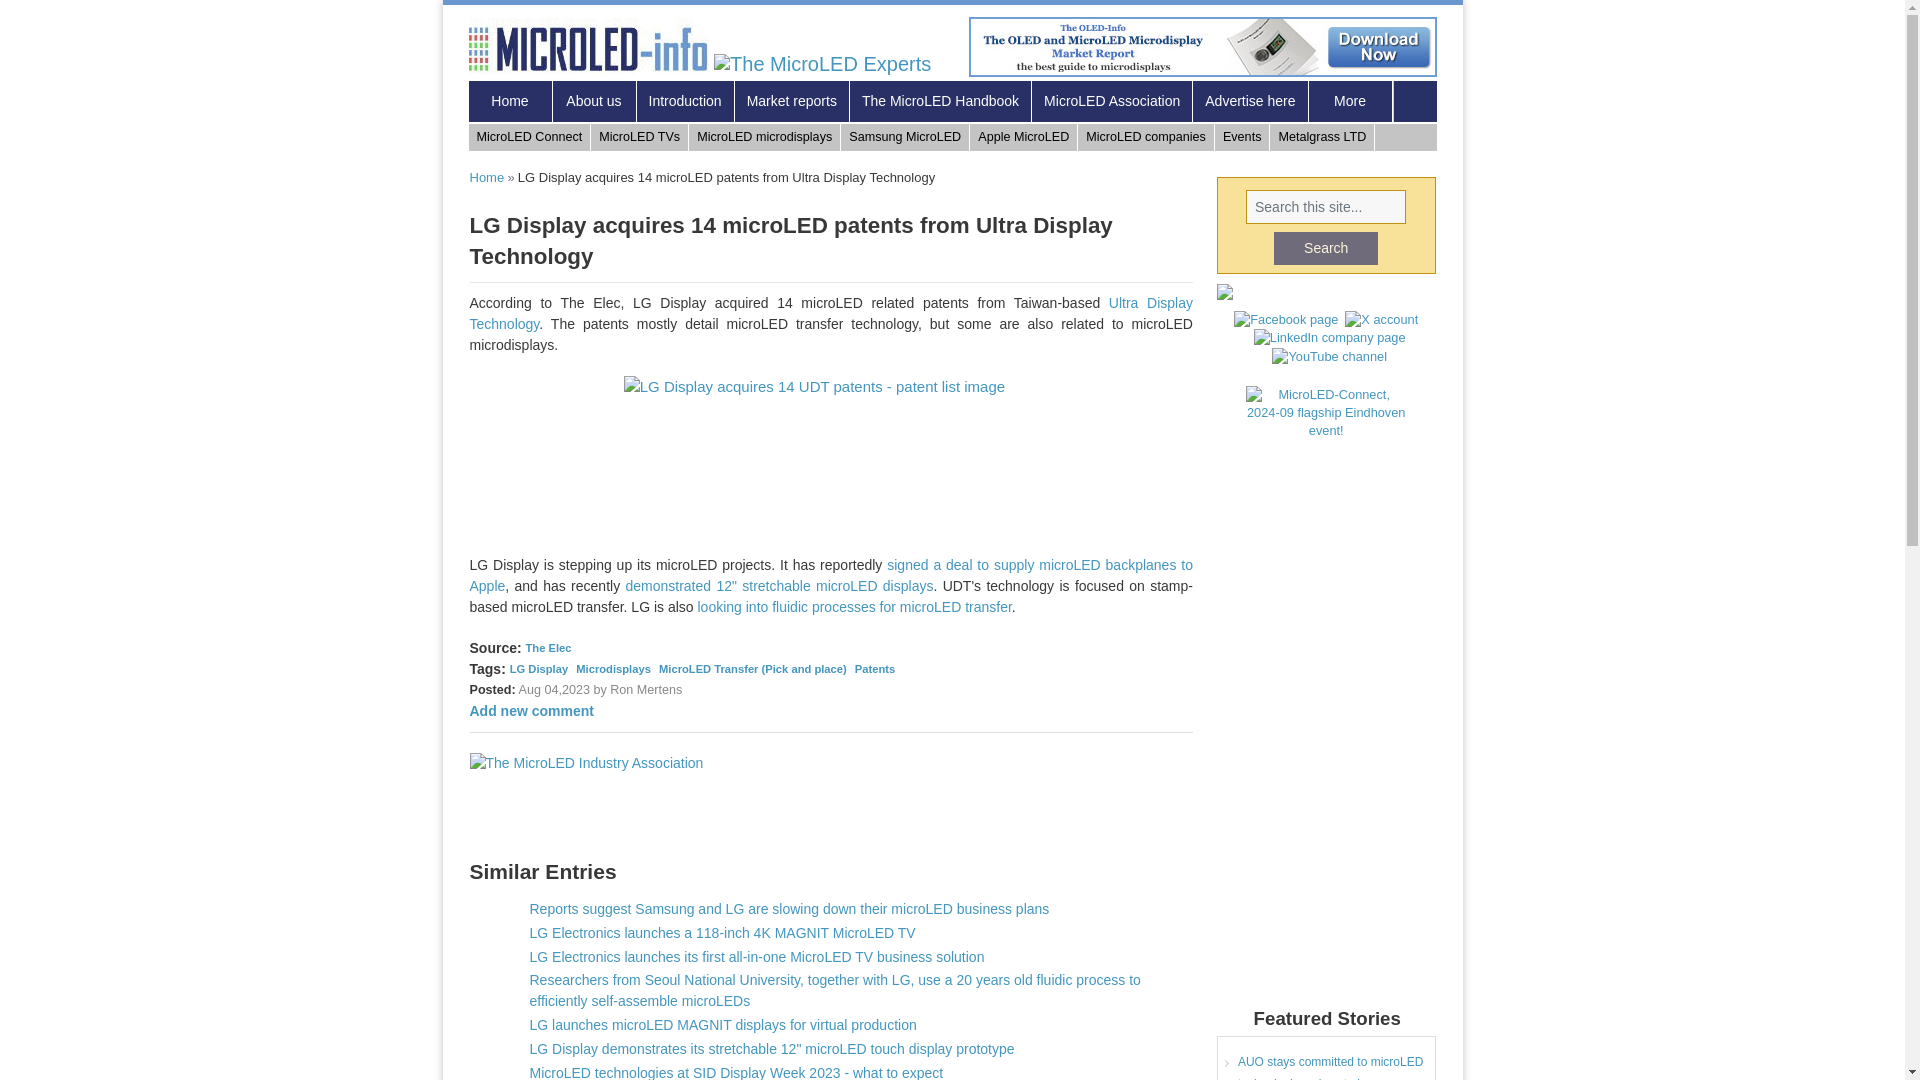 This screenshot has height=1080, width=1920. What do you see at coordinates (1326, 206) in the screenshot?
I see `Enter the terms you wish to search for.` at bounding box center [1326, 206].